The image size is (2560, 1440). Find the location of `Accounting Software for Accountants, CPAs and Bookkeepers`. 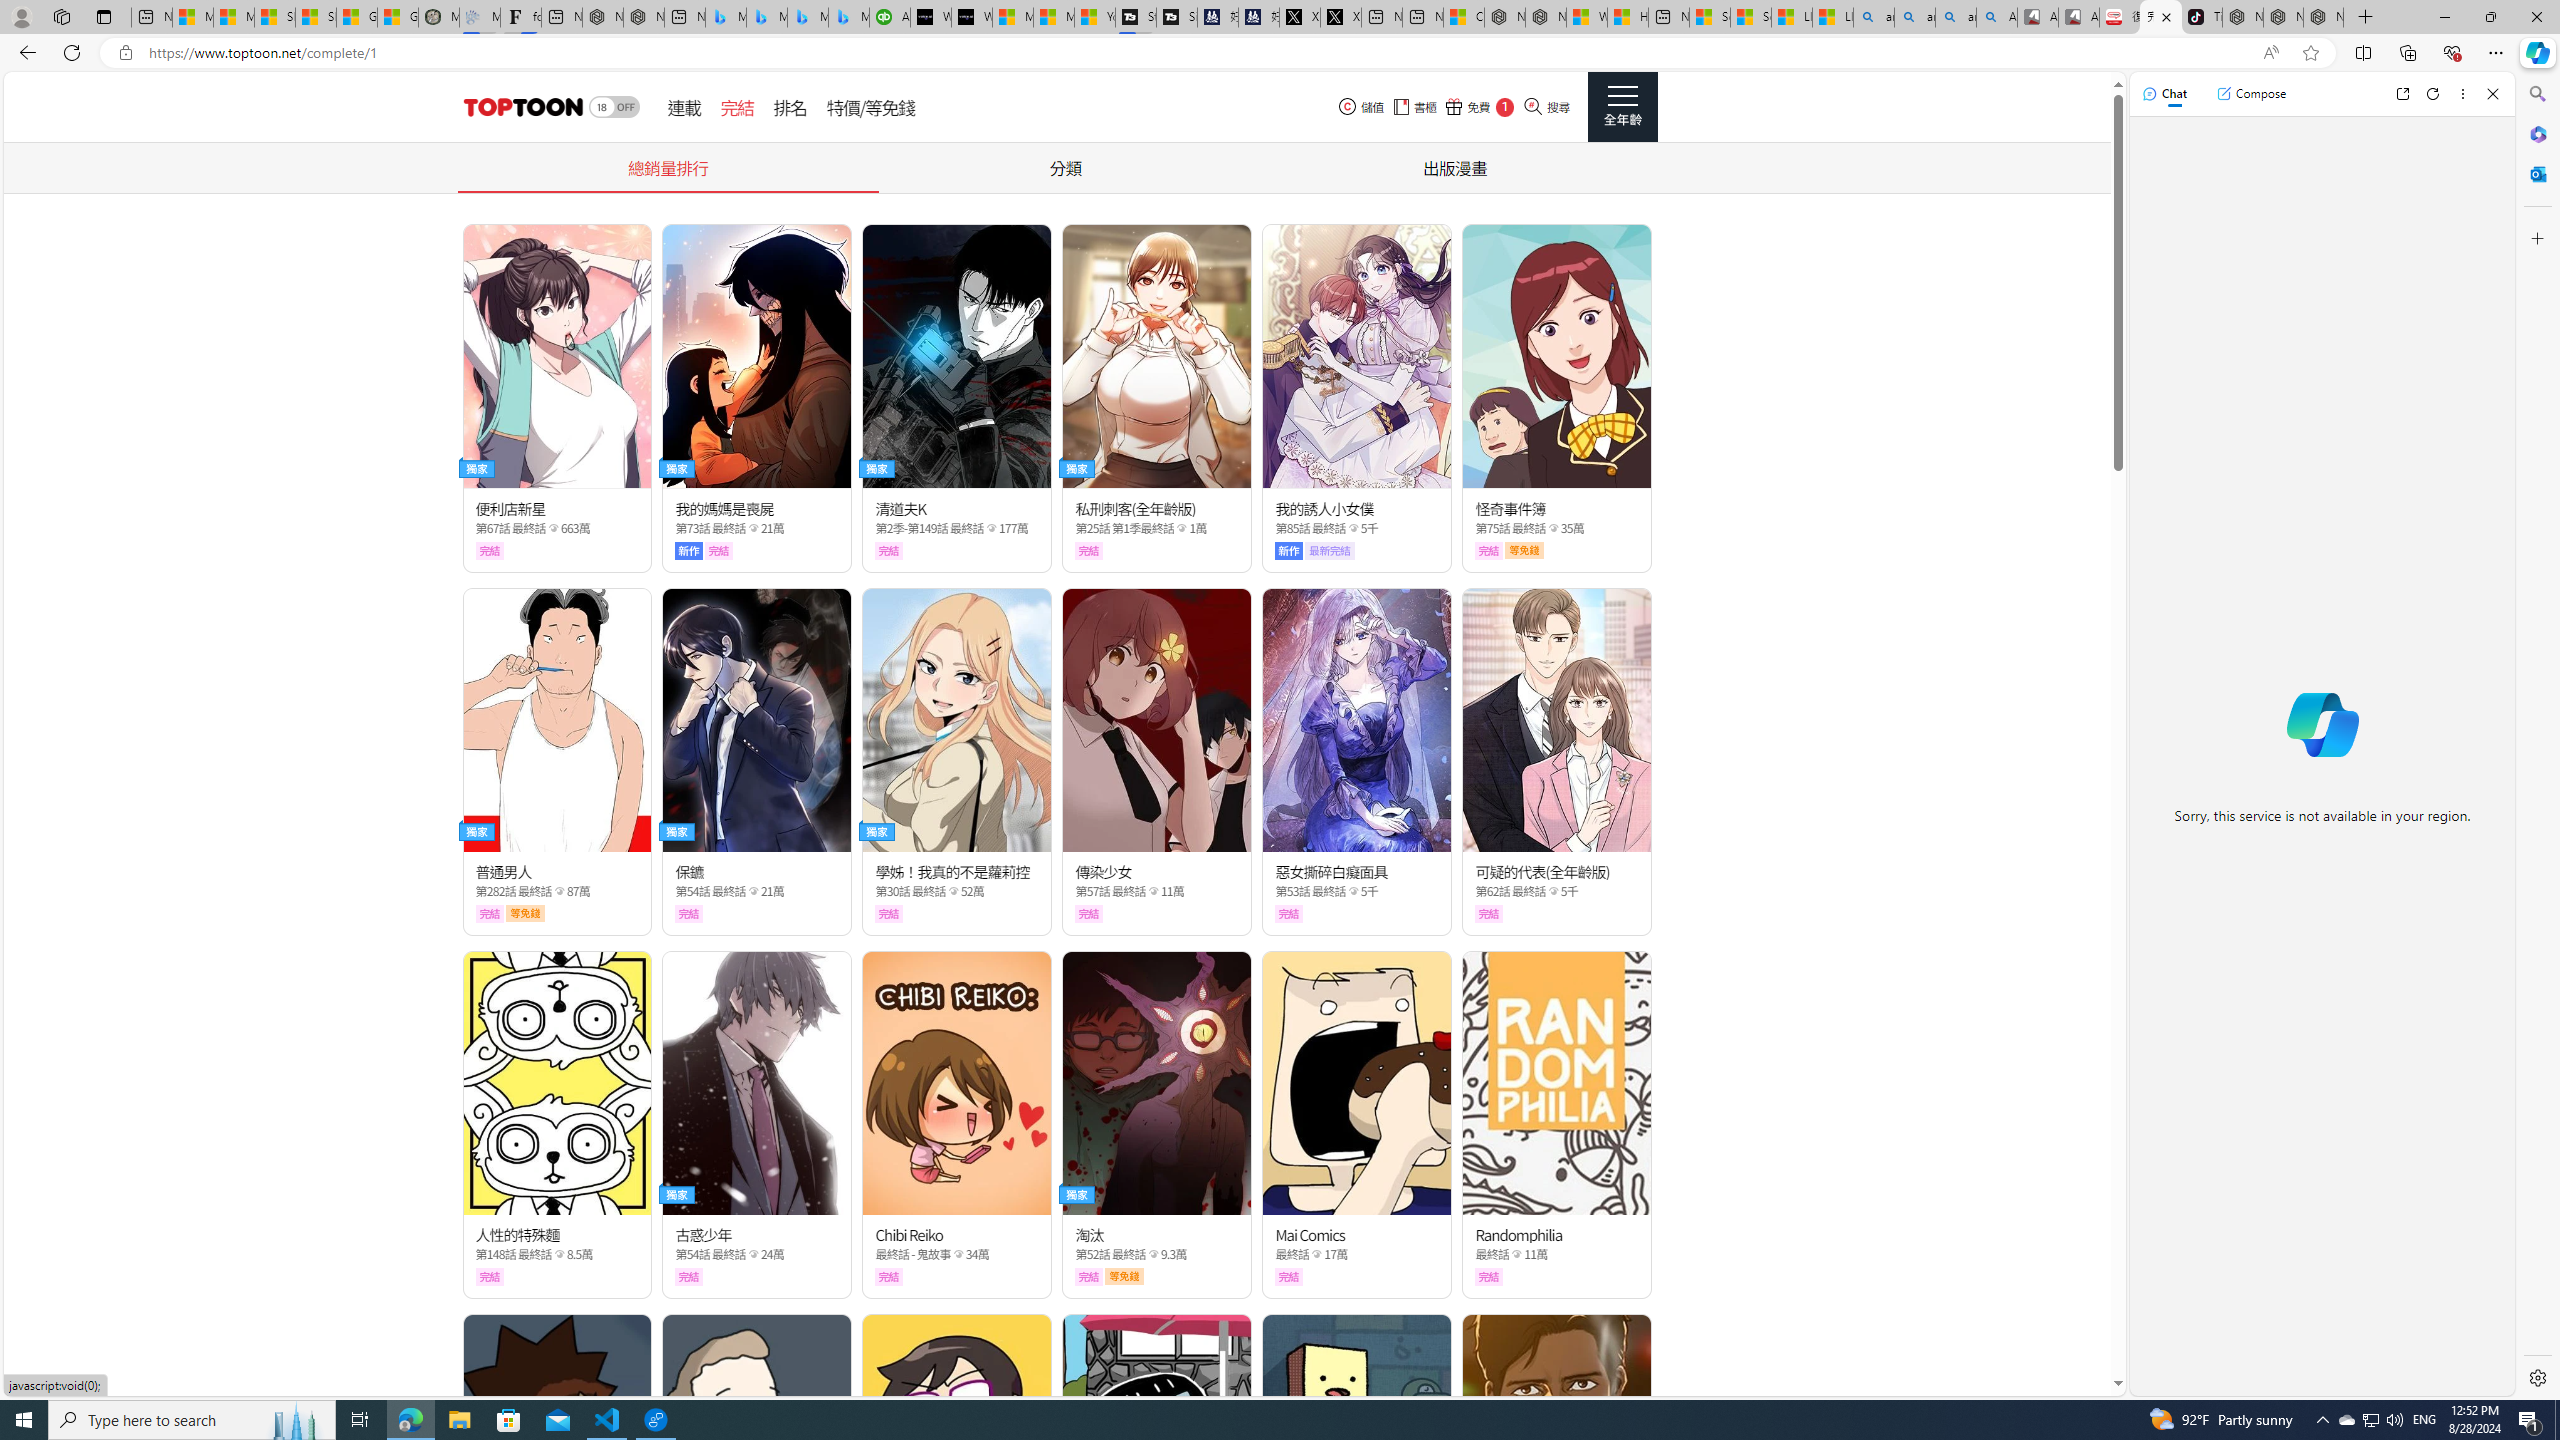

Accounting Software for Accountants, CPAs and Bookkeepers is located at coordinates (890, 17).